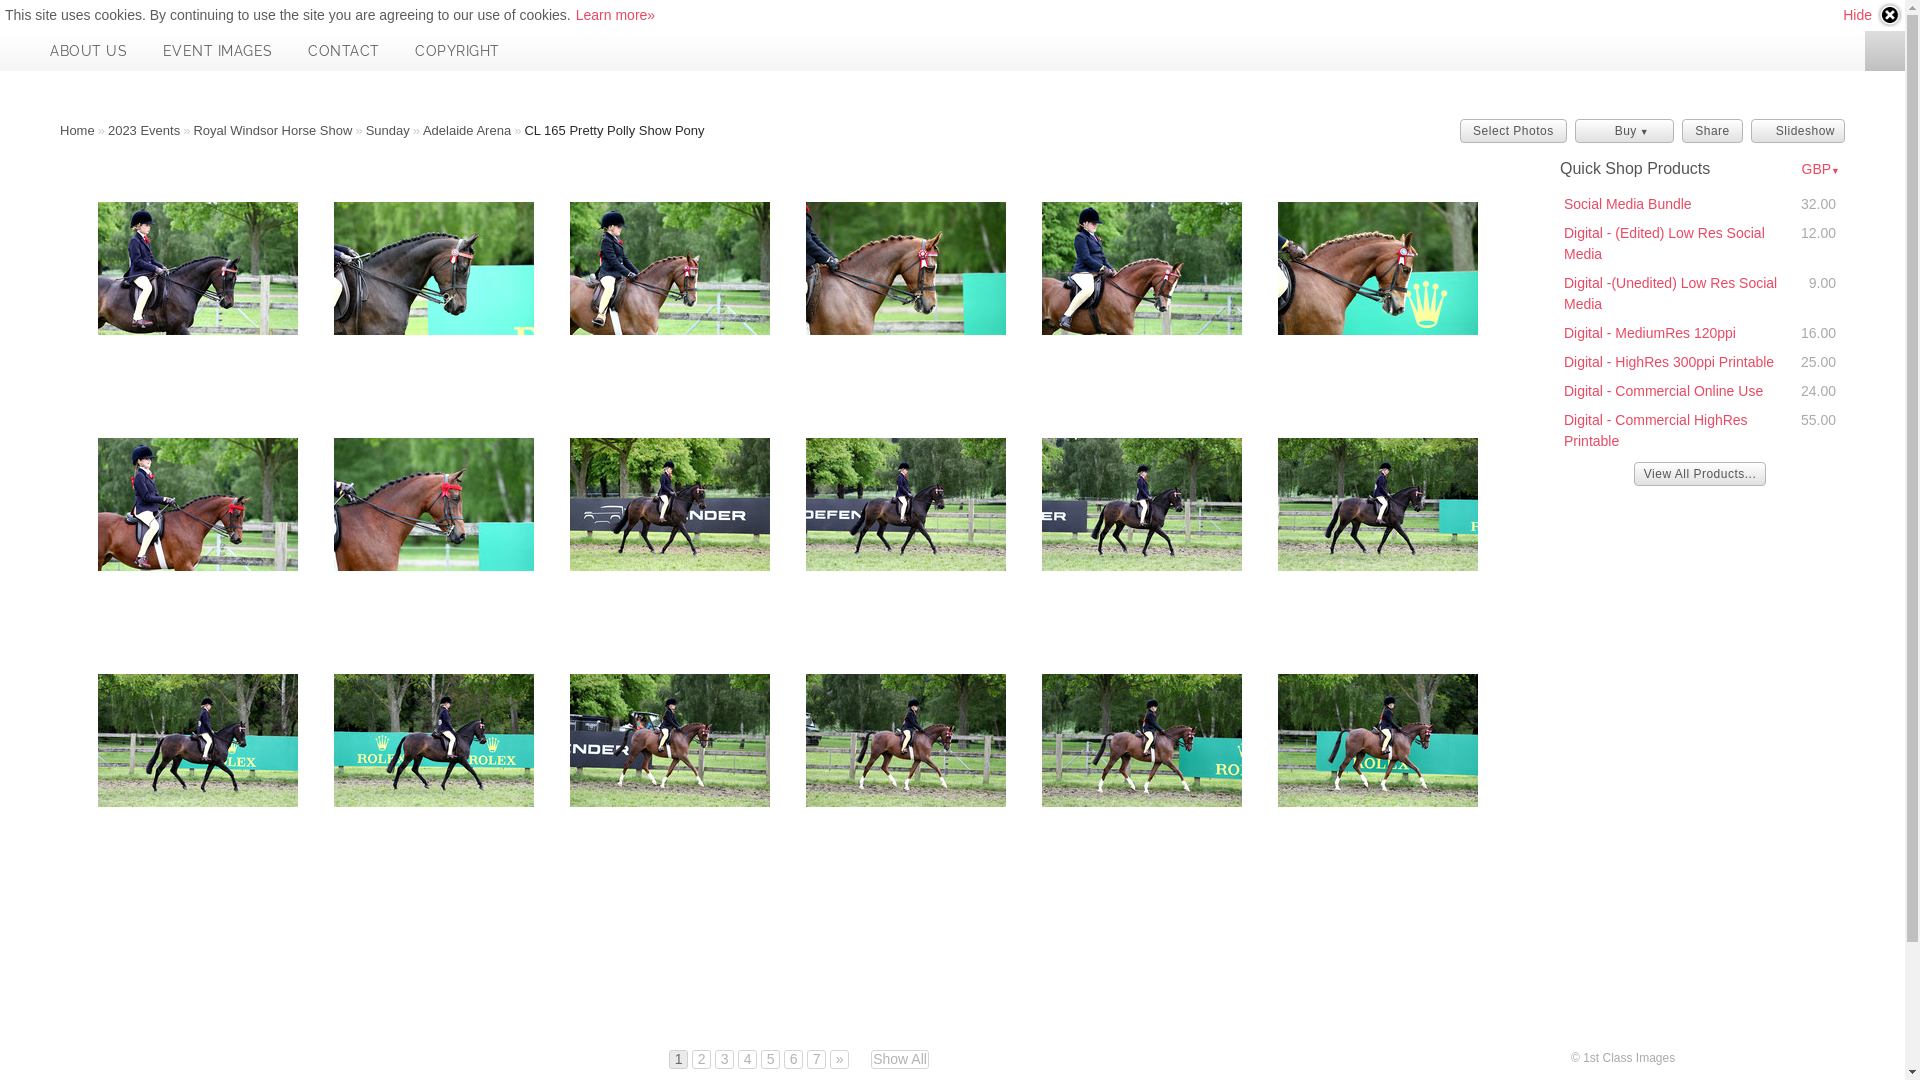 Image resolution: width=1920 pixels, height=1080 pixels. I want to click on Digital - MediumRes 120ppi, so click(1650, 333).